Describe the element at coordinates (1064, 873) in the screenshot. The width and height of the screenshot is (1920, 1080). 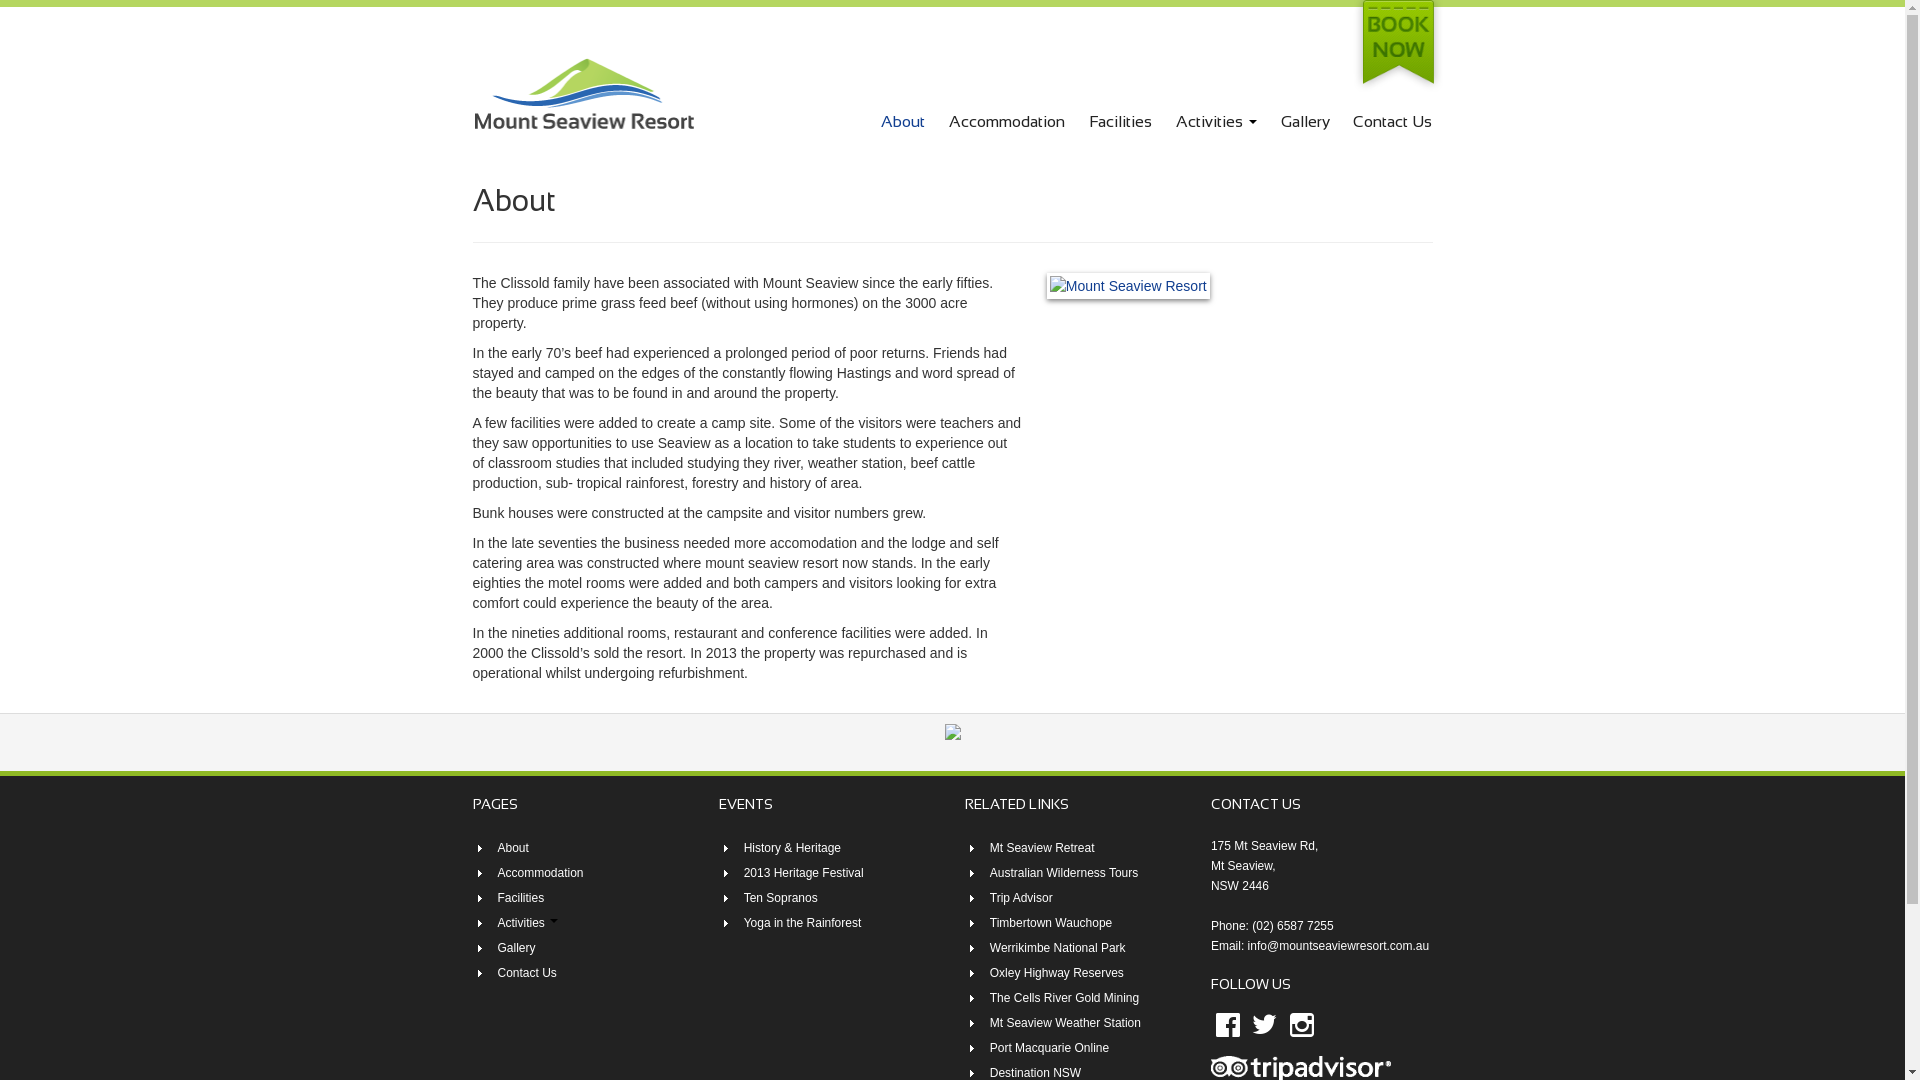
I see `Australian Wilderness Tours` at that location.